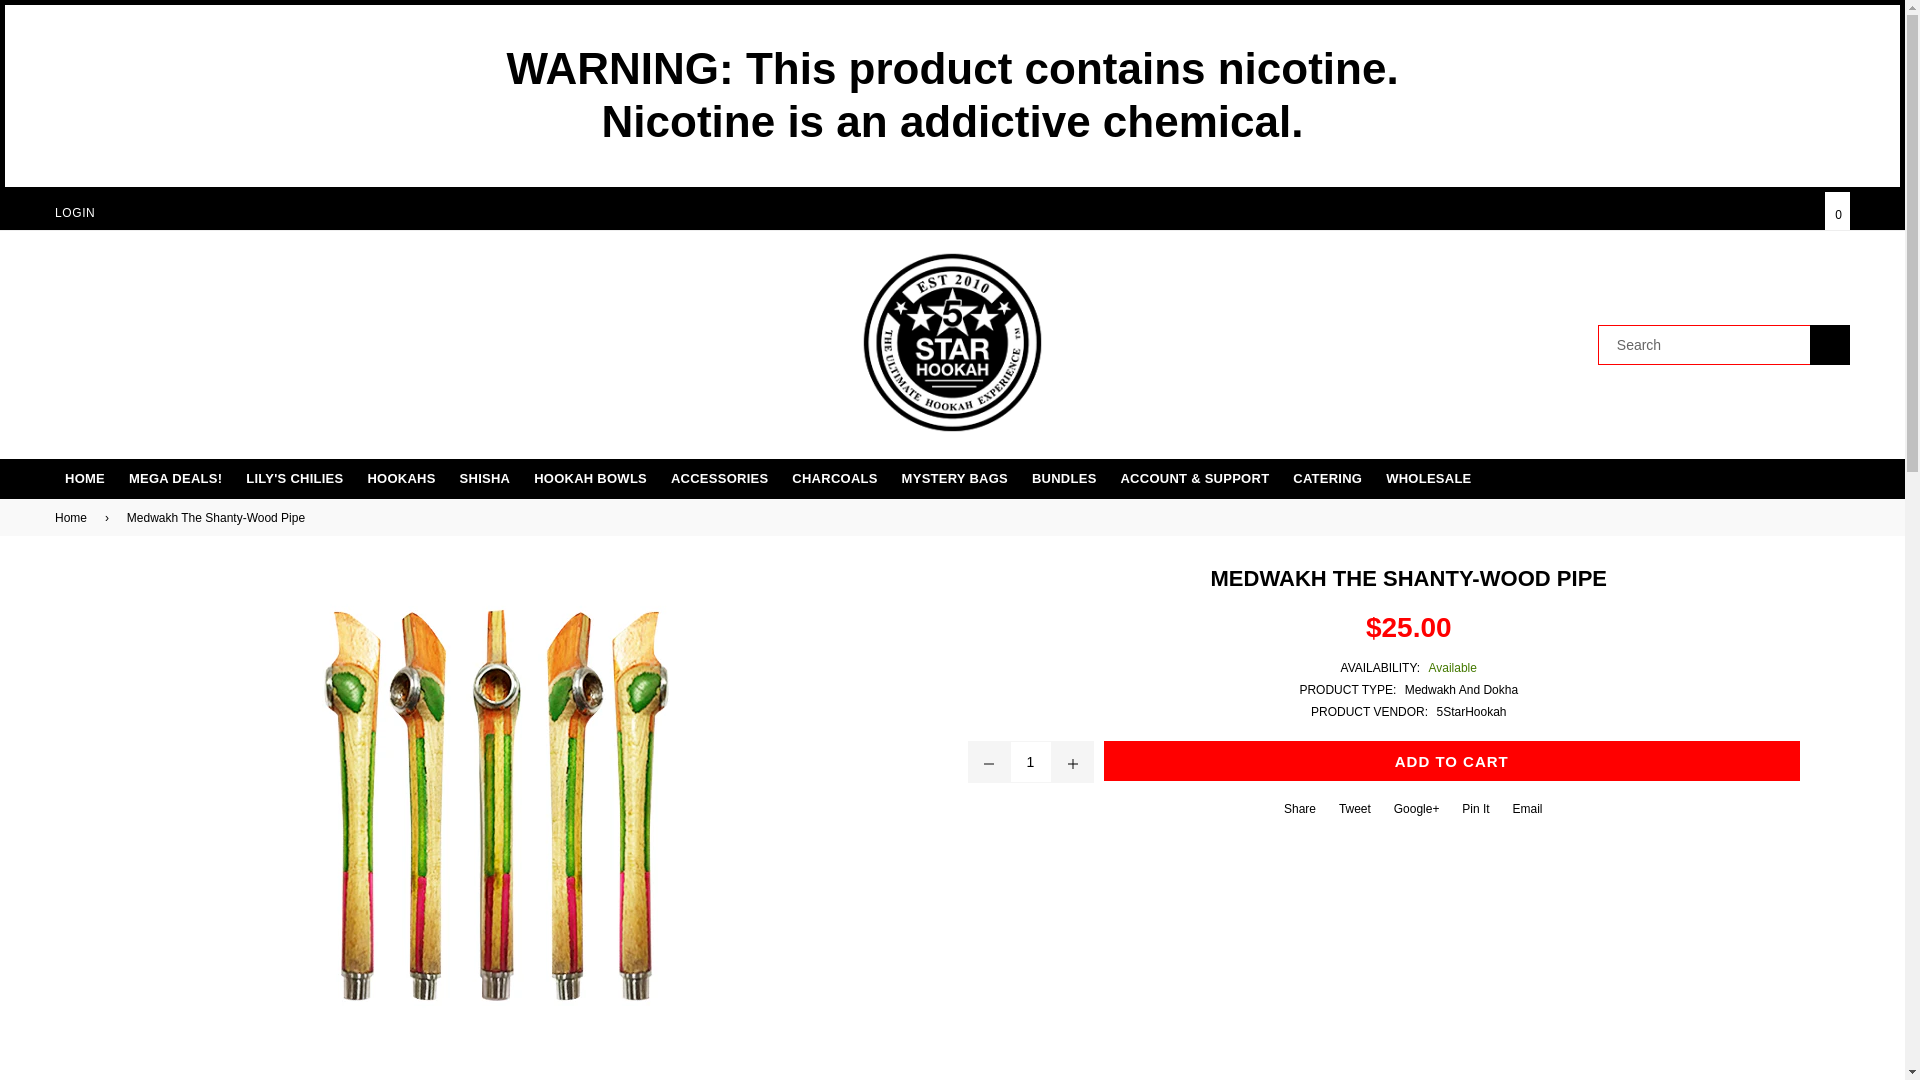 This screenshot has height=1080, width=1920. What do you see at coordinates (74, 518) in the screenshot?
I see `Back to the home page` at bounding box center [74, 518].